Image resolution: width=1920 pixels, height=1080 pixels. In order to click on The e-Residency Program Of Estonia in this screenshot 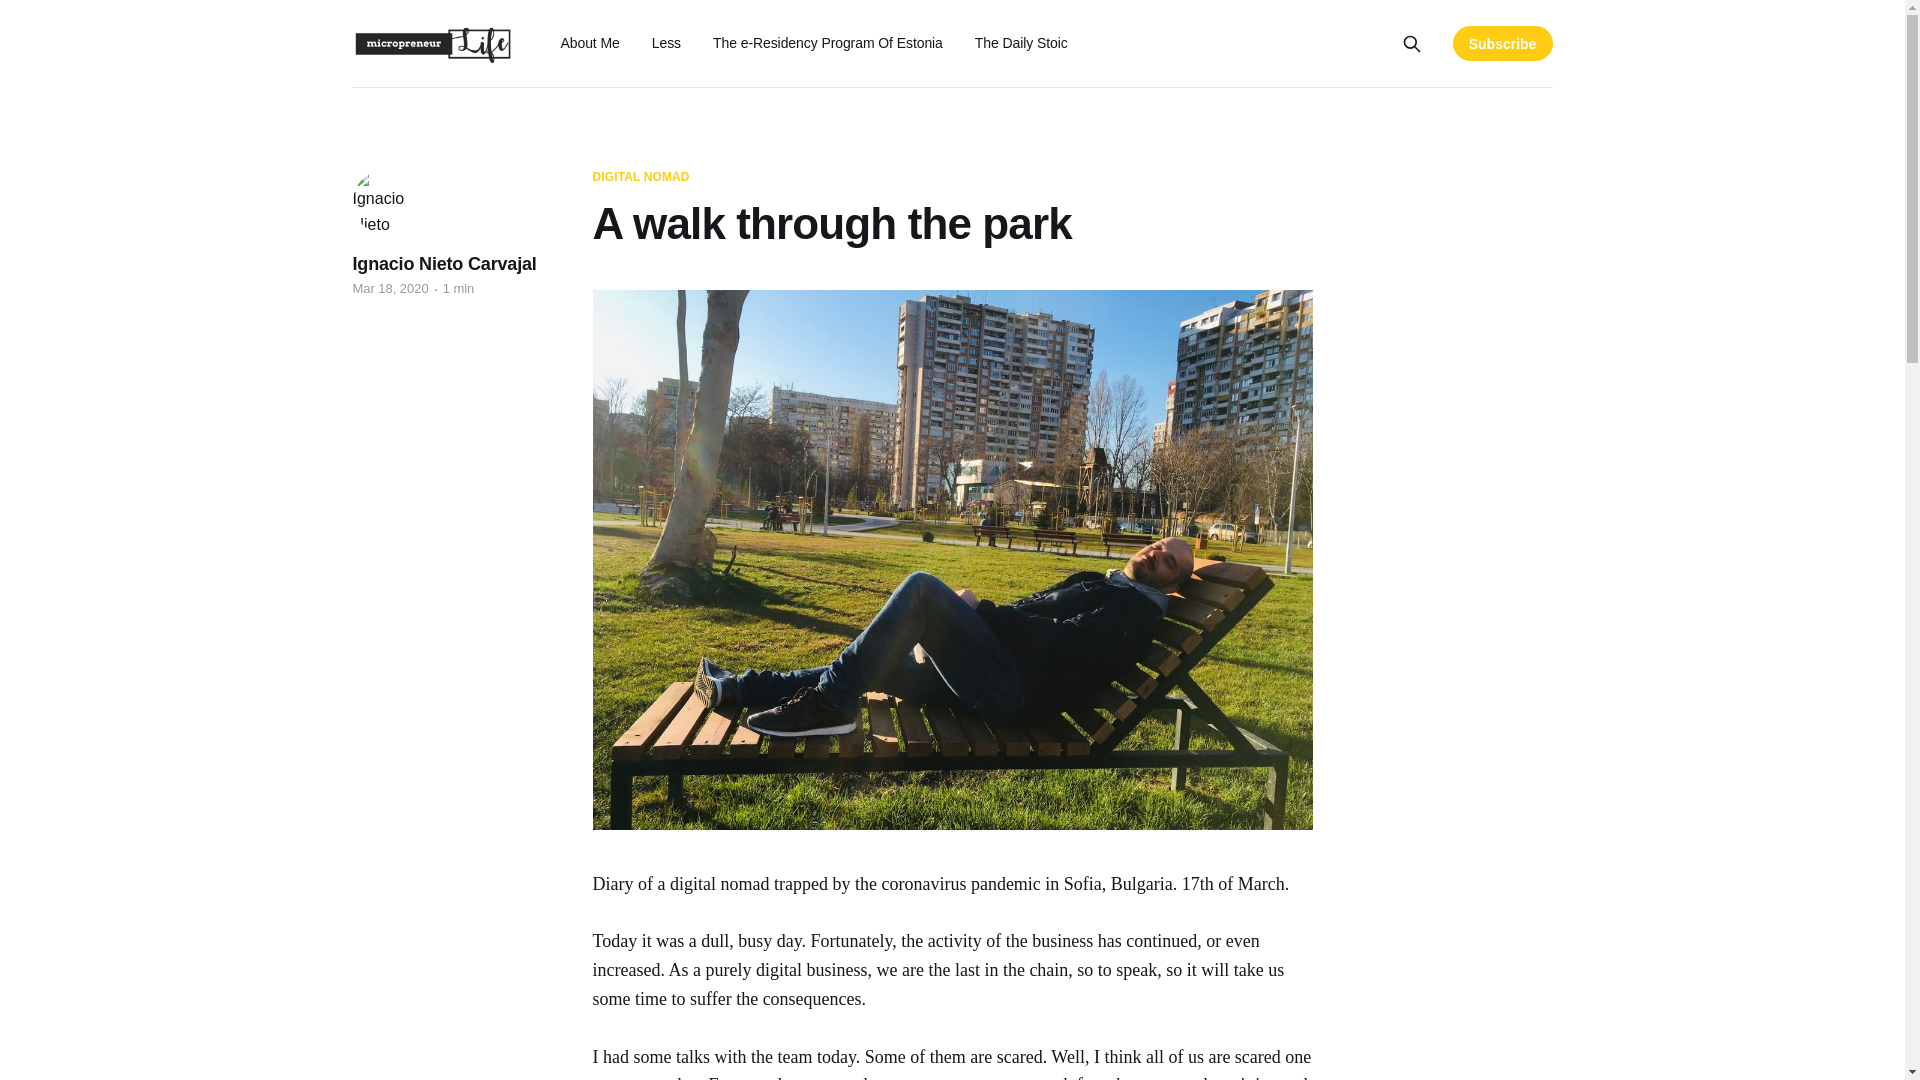, I will do `click(827, 42)`.